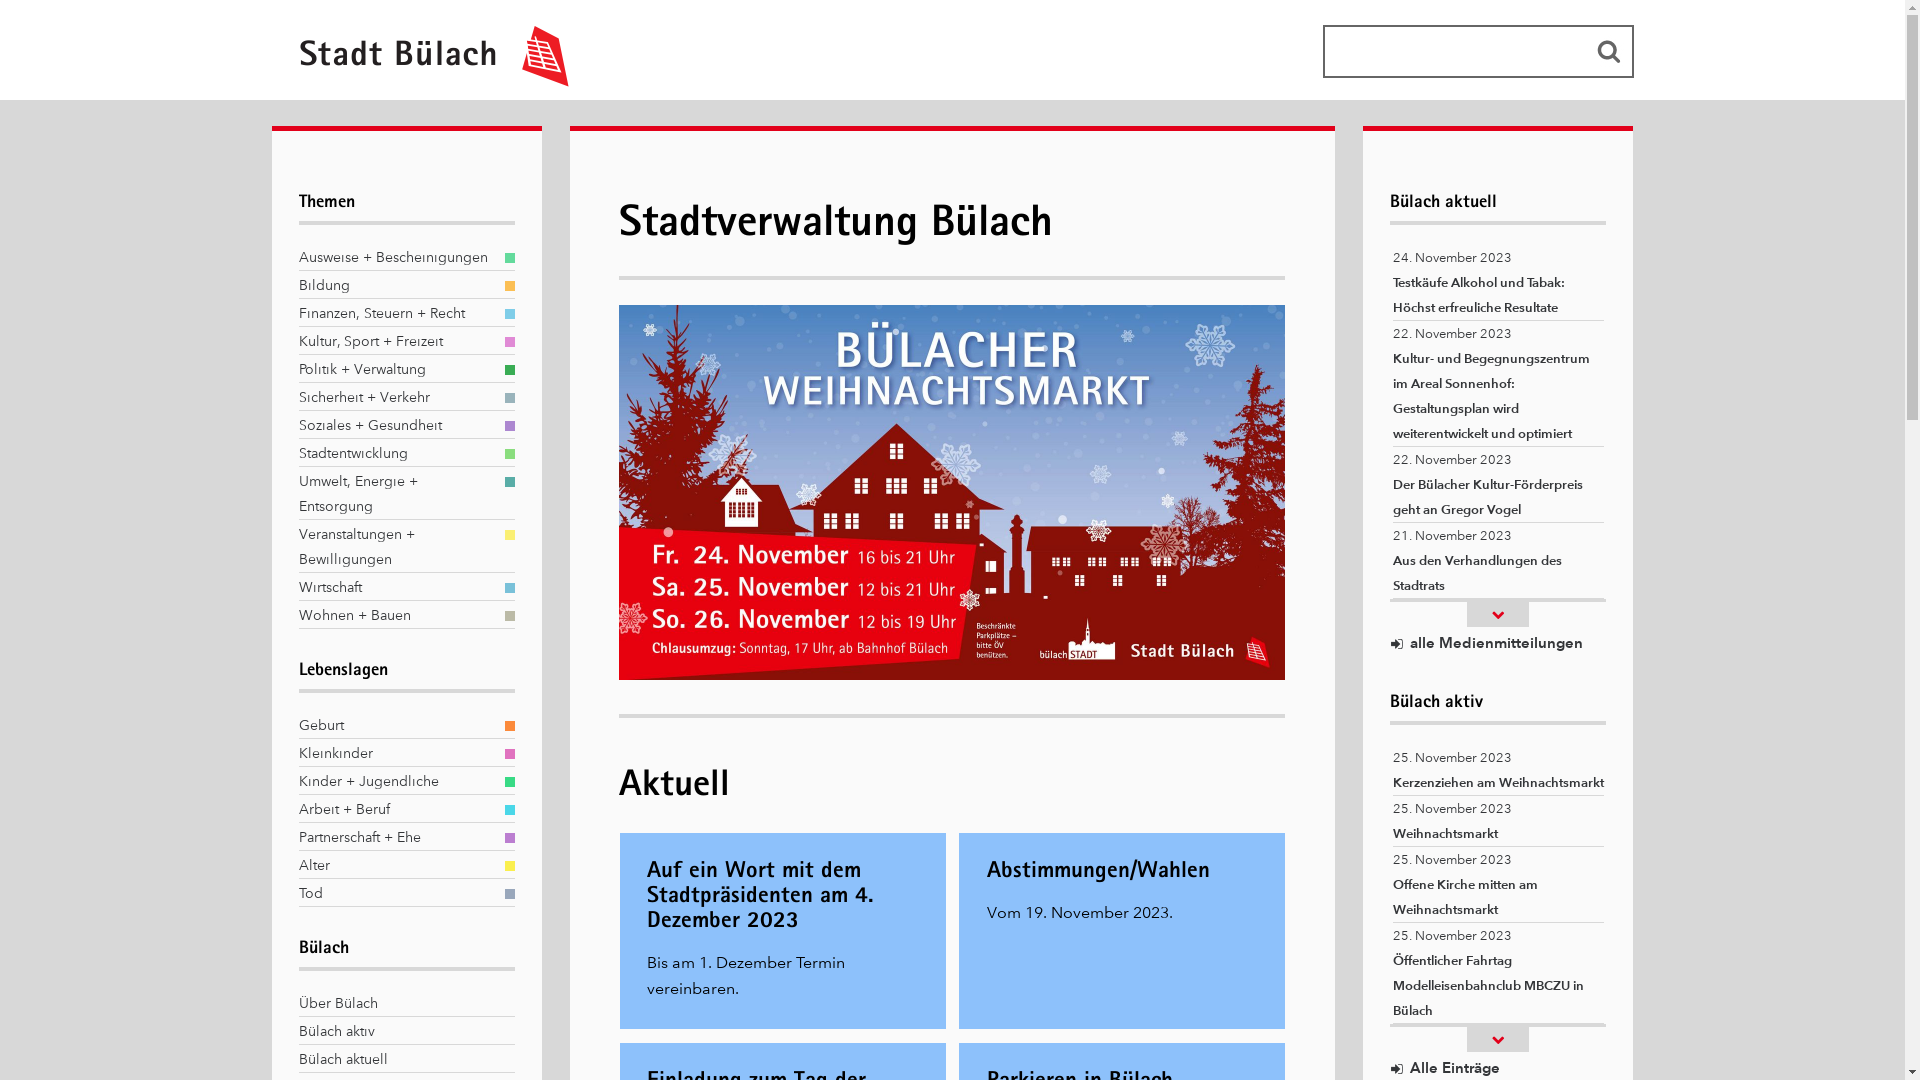 The width and height of the screenshot is (1920, 1080). What do you see at coordinates (1498, 614) in the screenshot?
I see `Mehr Inhalt anzeigen` at bounding box center [1498, 614].